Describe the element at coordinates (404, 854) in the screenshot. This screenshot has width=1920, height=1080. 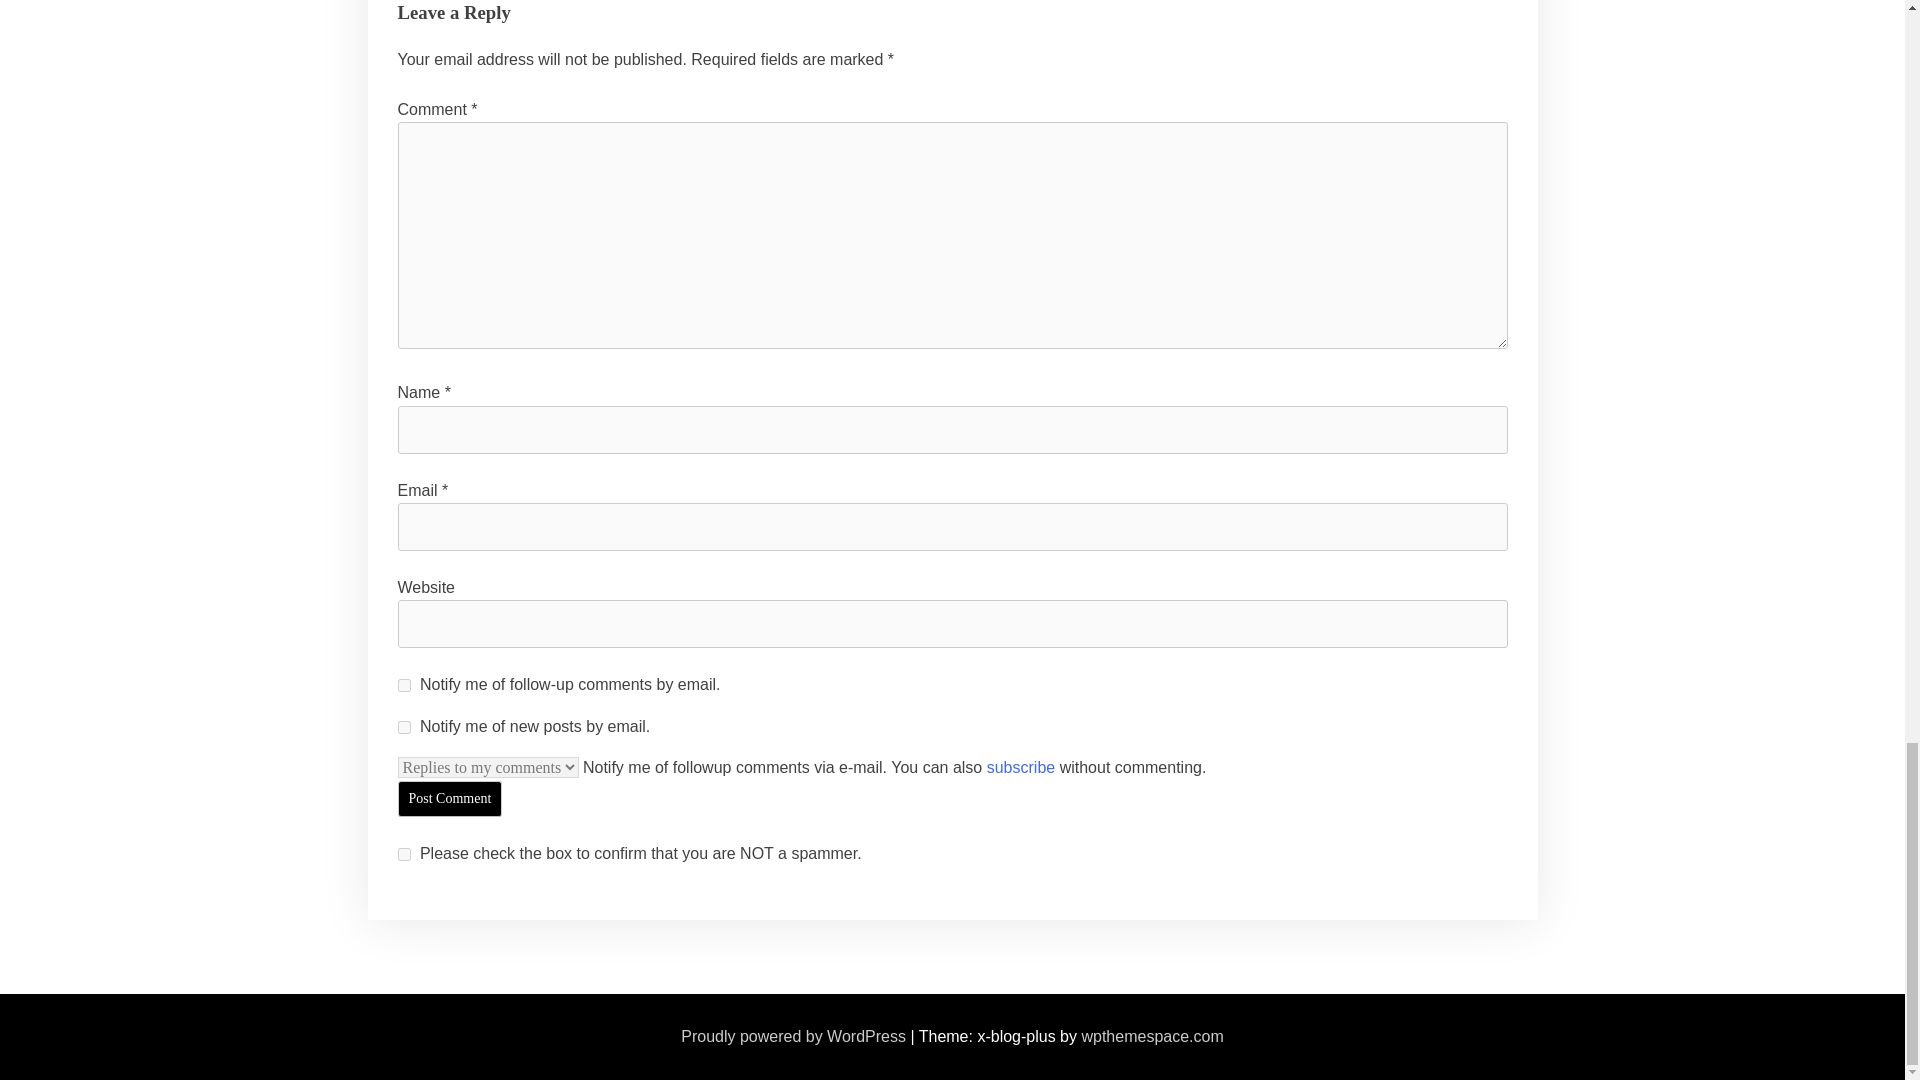
I see `on` at that location.